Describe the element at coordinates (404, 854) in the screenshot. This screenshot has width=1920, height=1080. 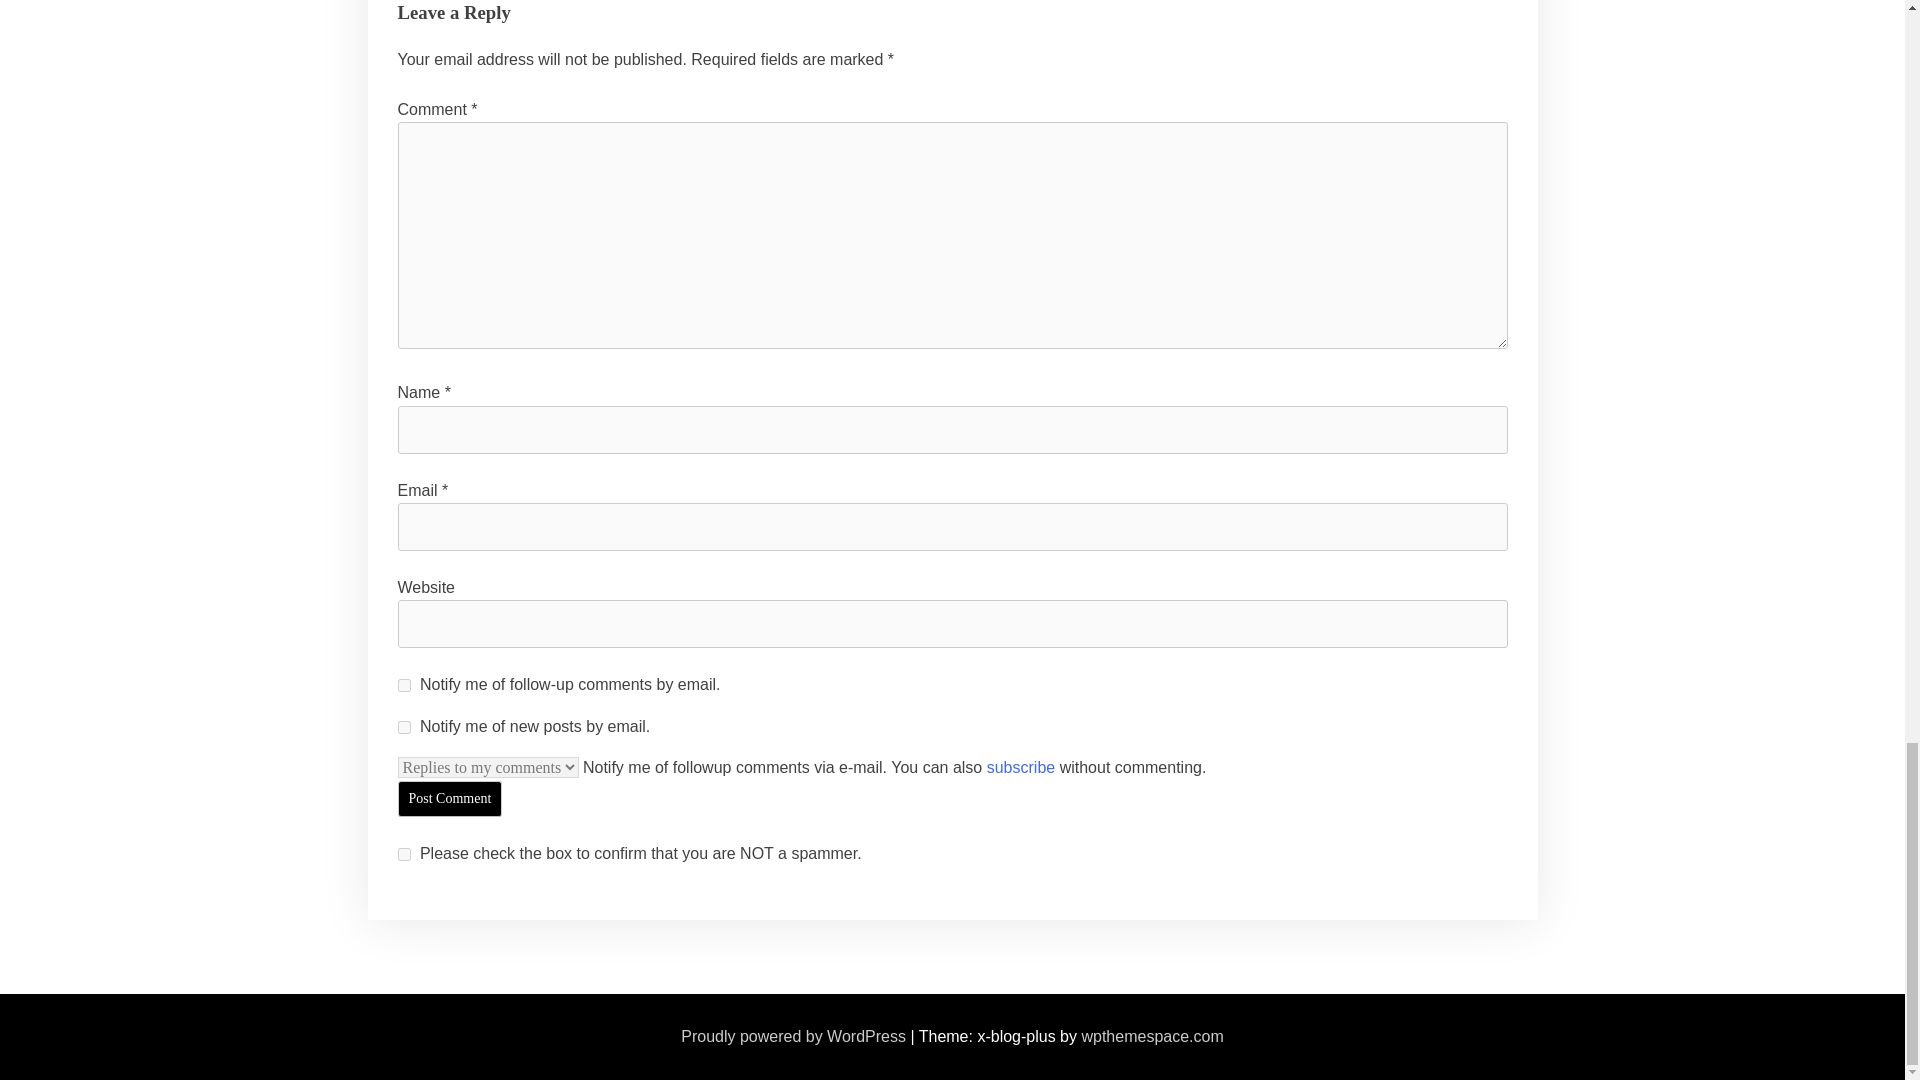
I see `on` at that location.